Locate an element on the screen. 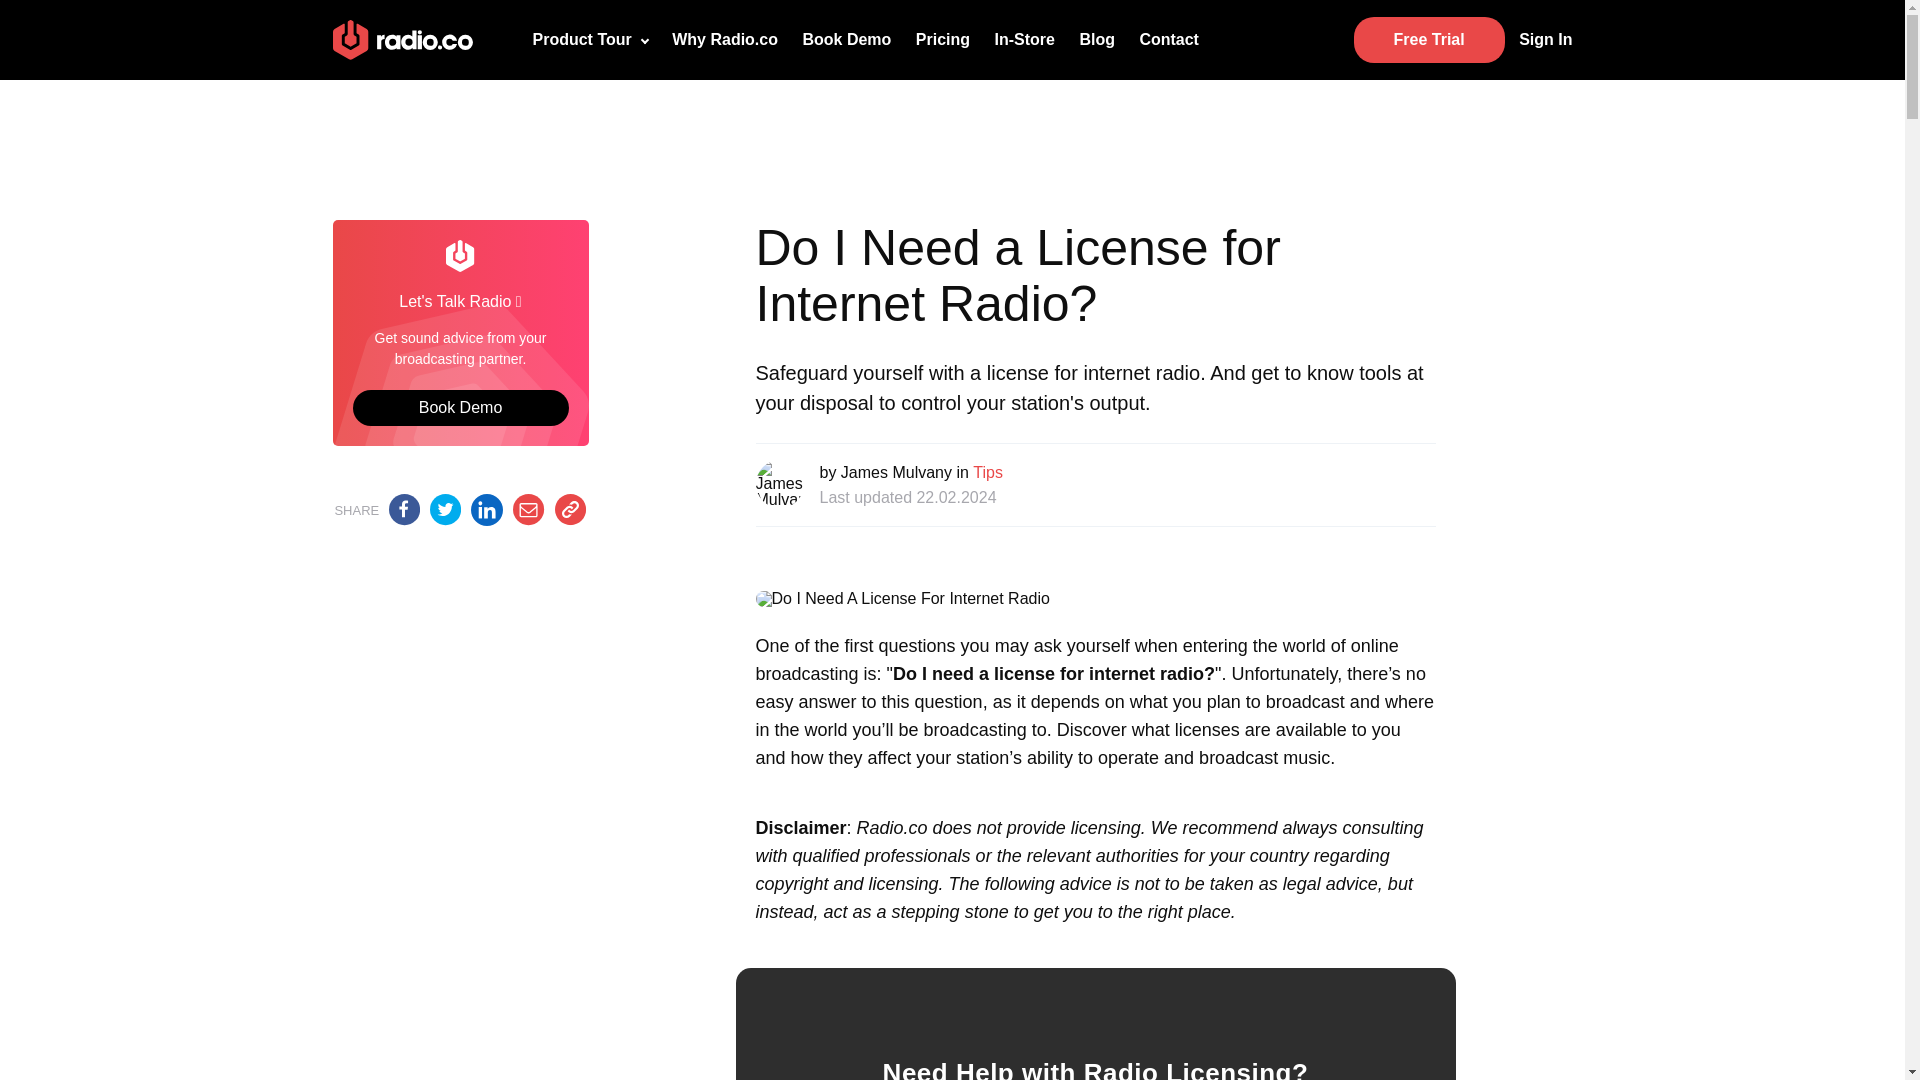 The height and width of the screenshot is (1080, 1920). Blog is located at coordinates (1097, 39).